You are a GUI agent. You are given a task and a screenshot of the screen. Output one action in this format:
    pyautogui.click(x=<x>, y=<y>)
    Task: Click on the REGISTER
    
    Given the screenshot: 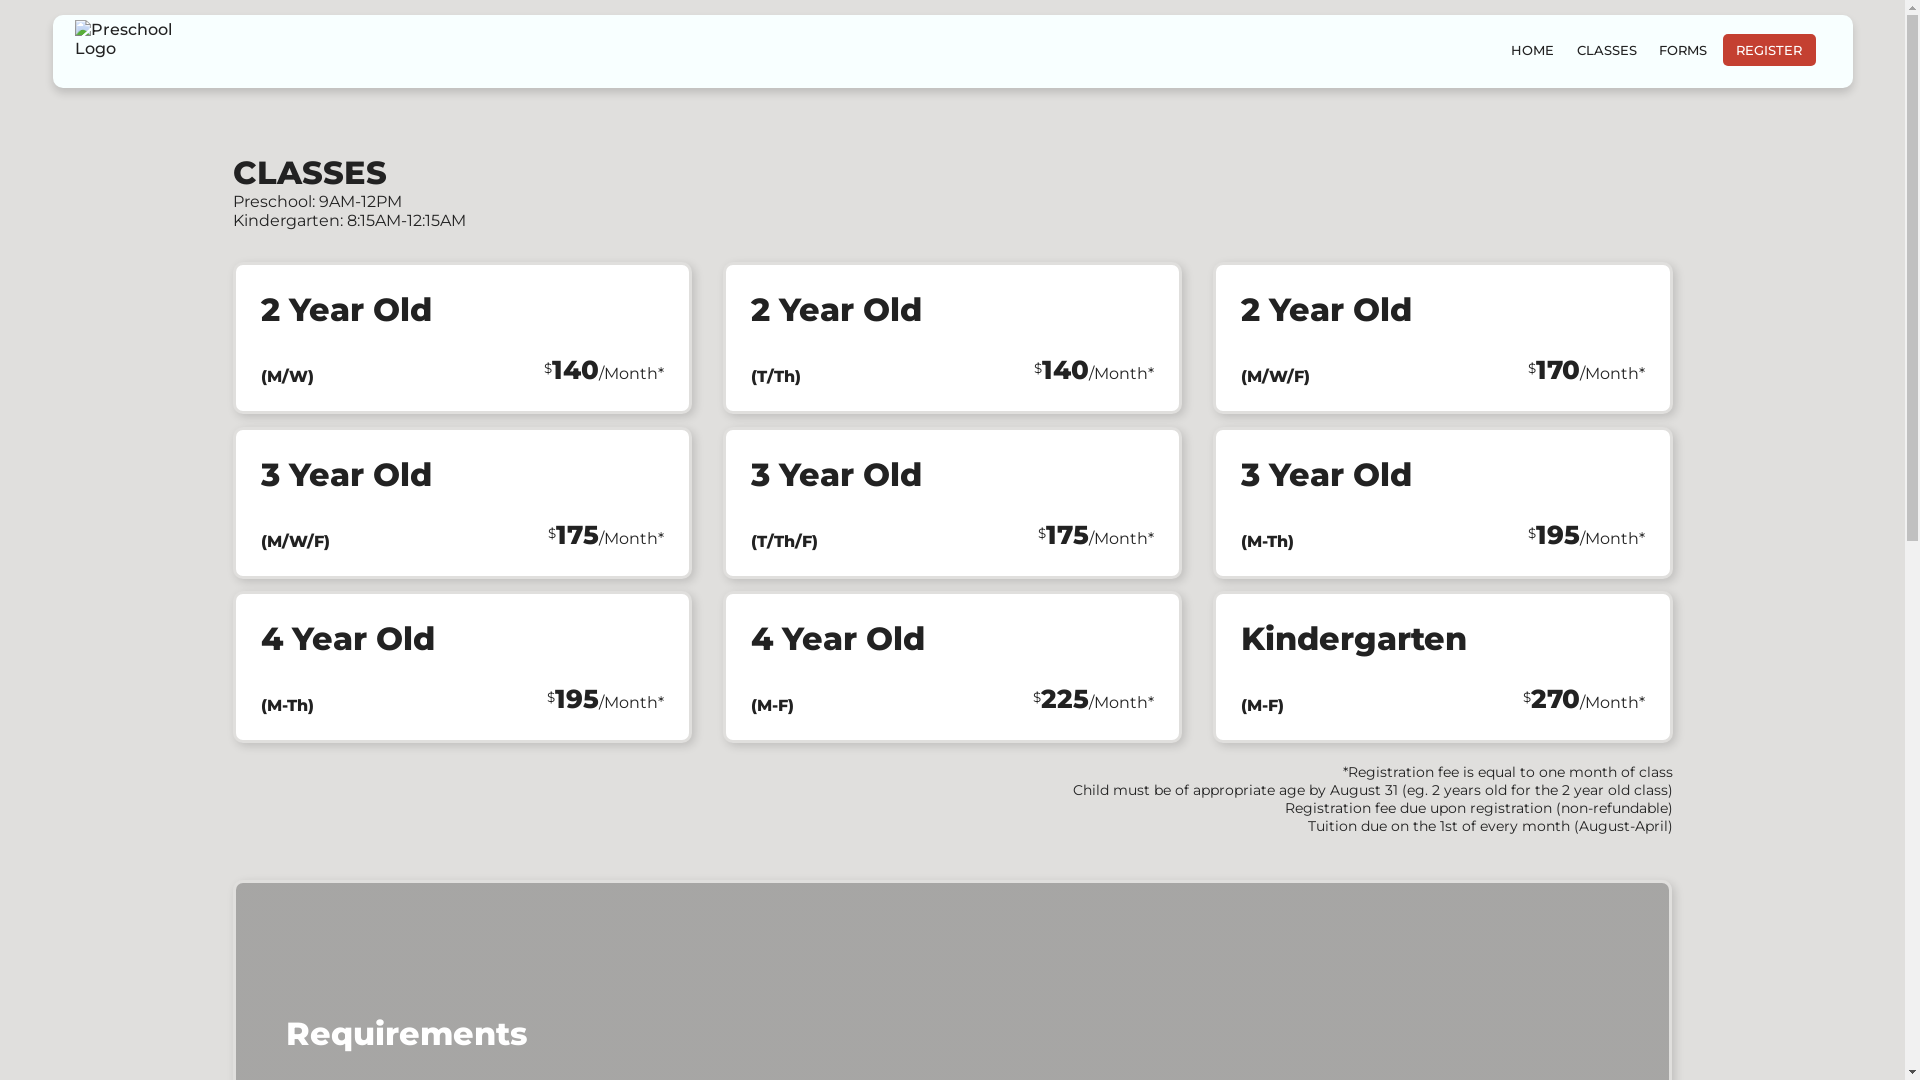 What is the action you would take?
    pyautogui.click(x=1769, y=50)
    